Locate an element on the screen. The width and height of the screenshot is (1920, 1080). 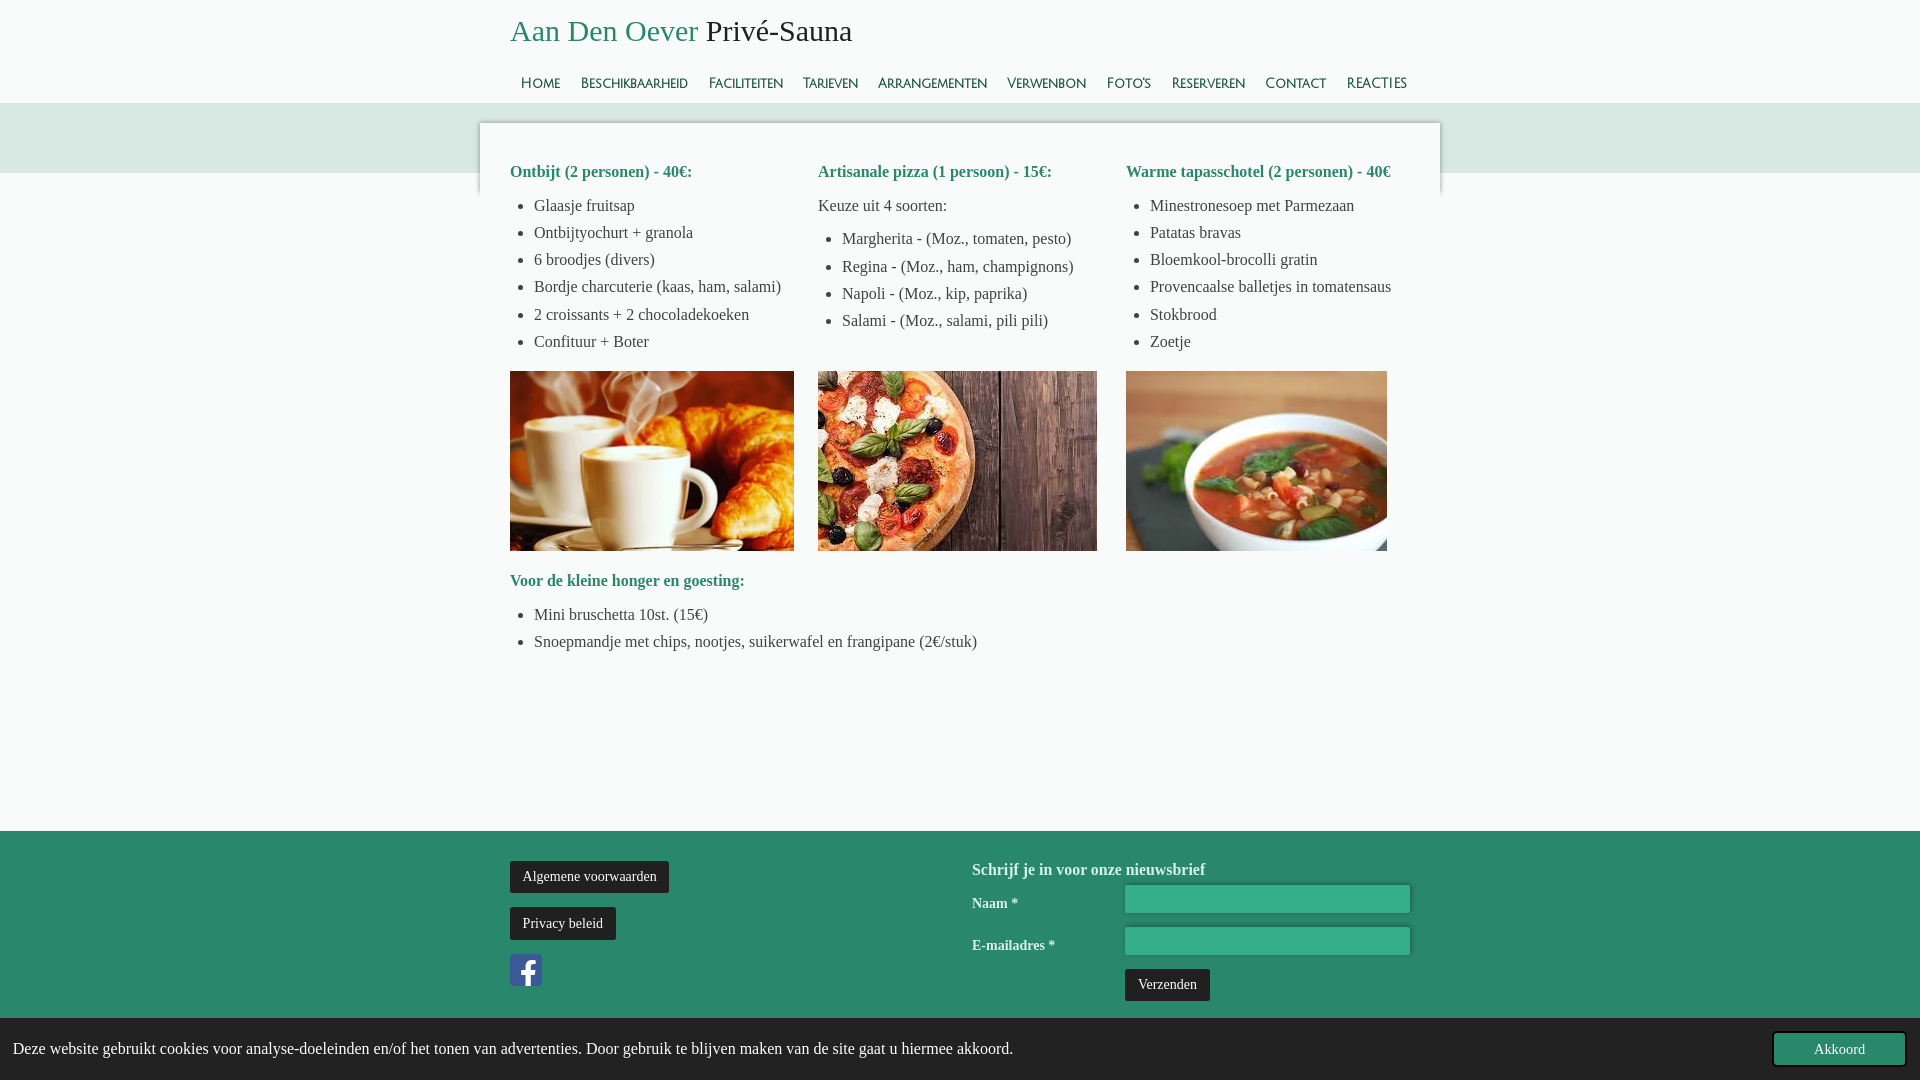
Foto's is located at coordinates (1128, 84).